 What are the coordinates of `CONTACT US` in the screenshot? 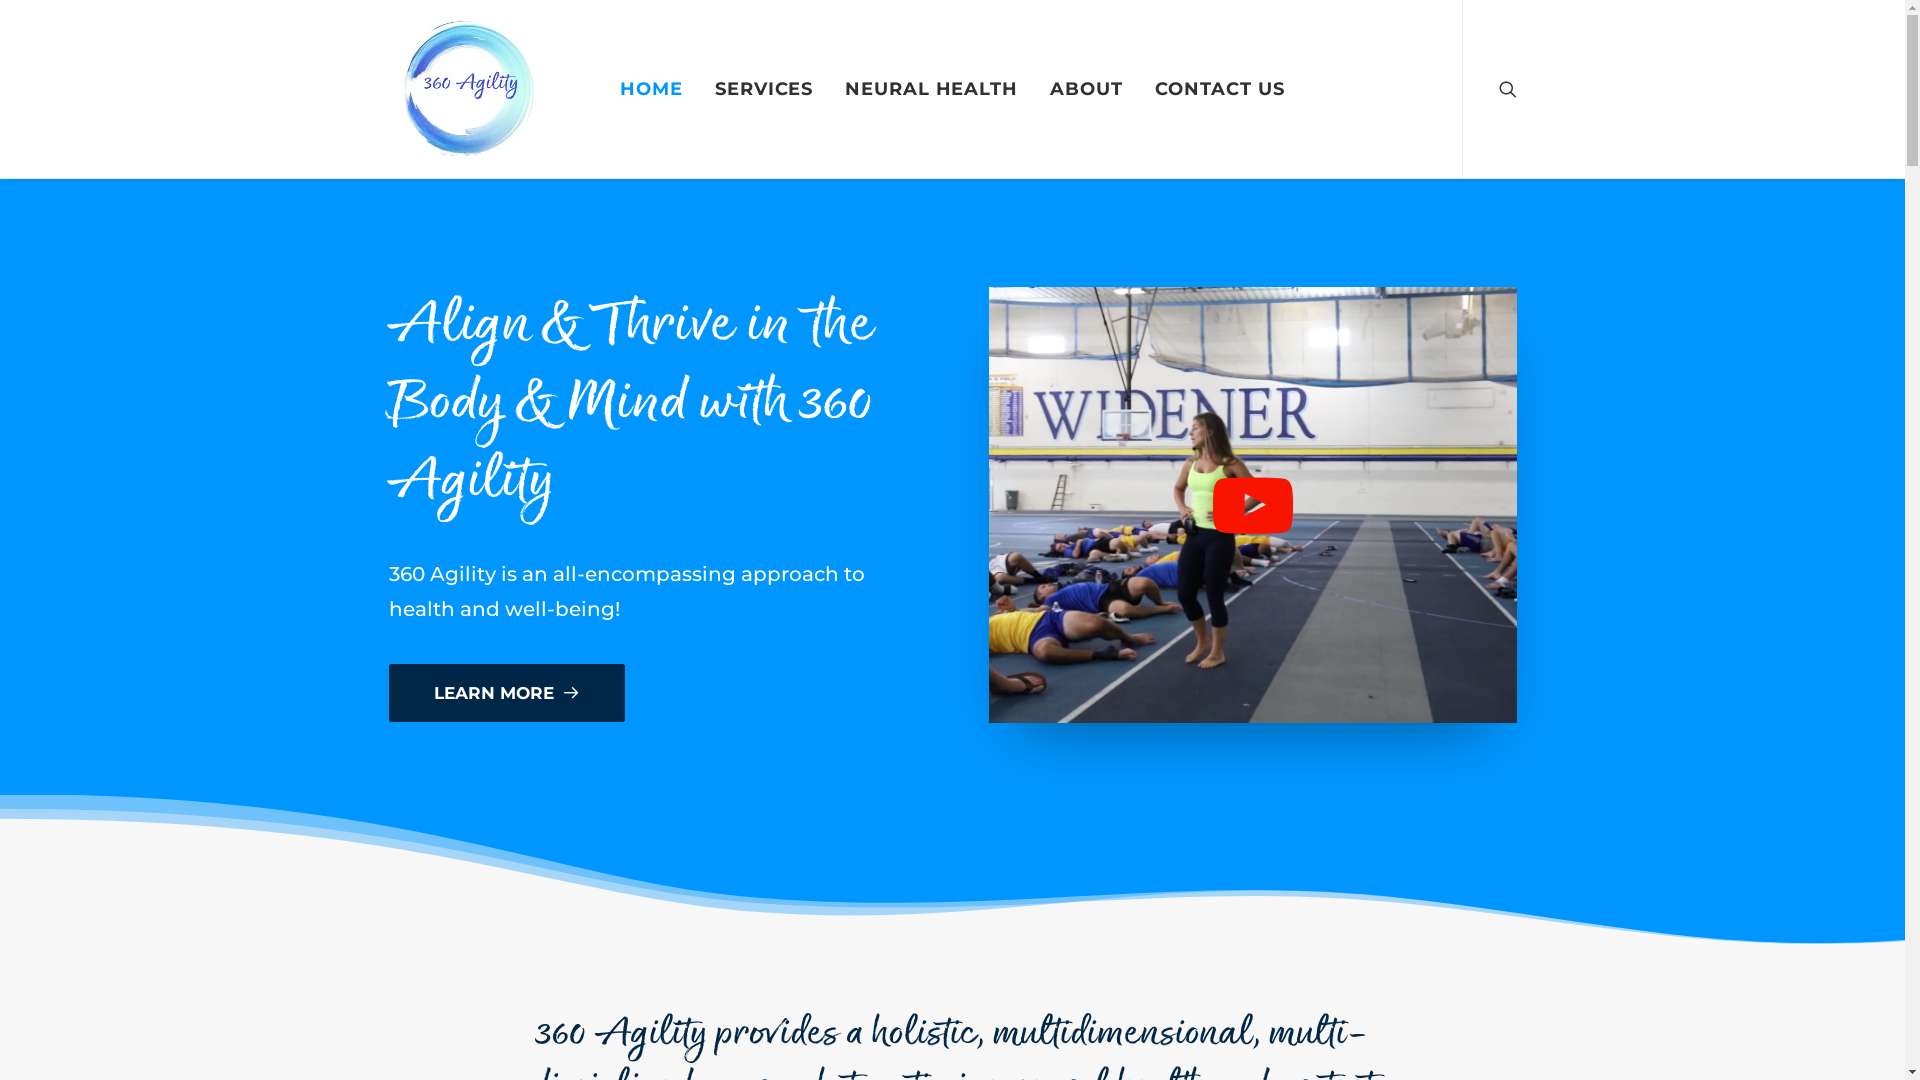 It's located at (1219, 89).